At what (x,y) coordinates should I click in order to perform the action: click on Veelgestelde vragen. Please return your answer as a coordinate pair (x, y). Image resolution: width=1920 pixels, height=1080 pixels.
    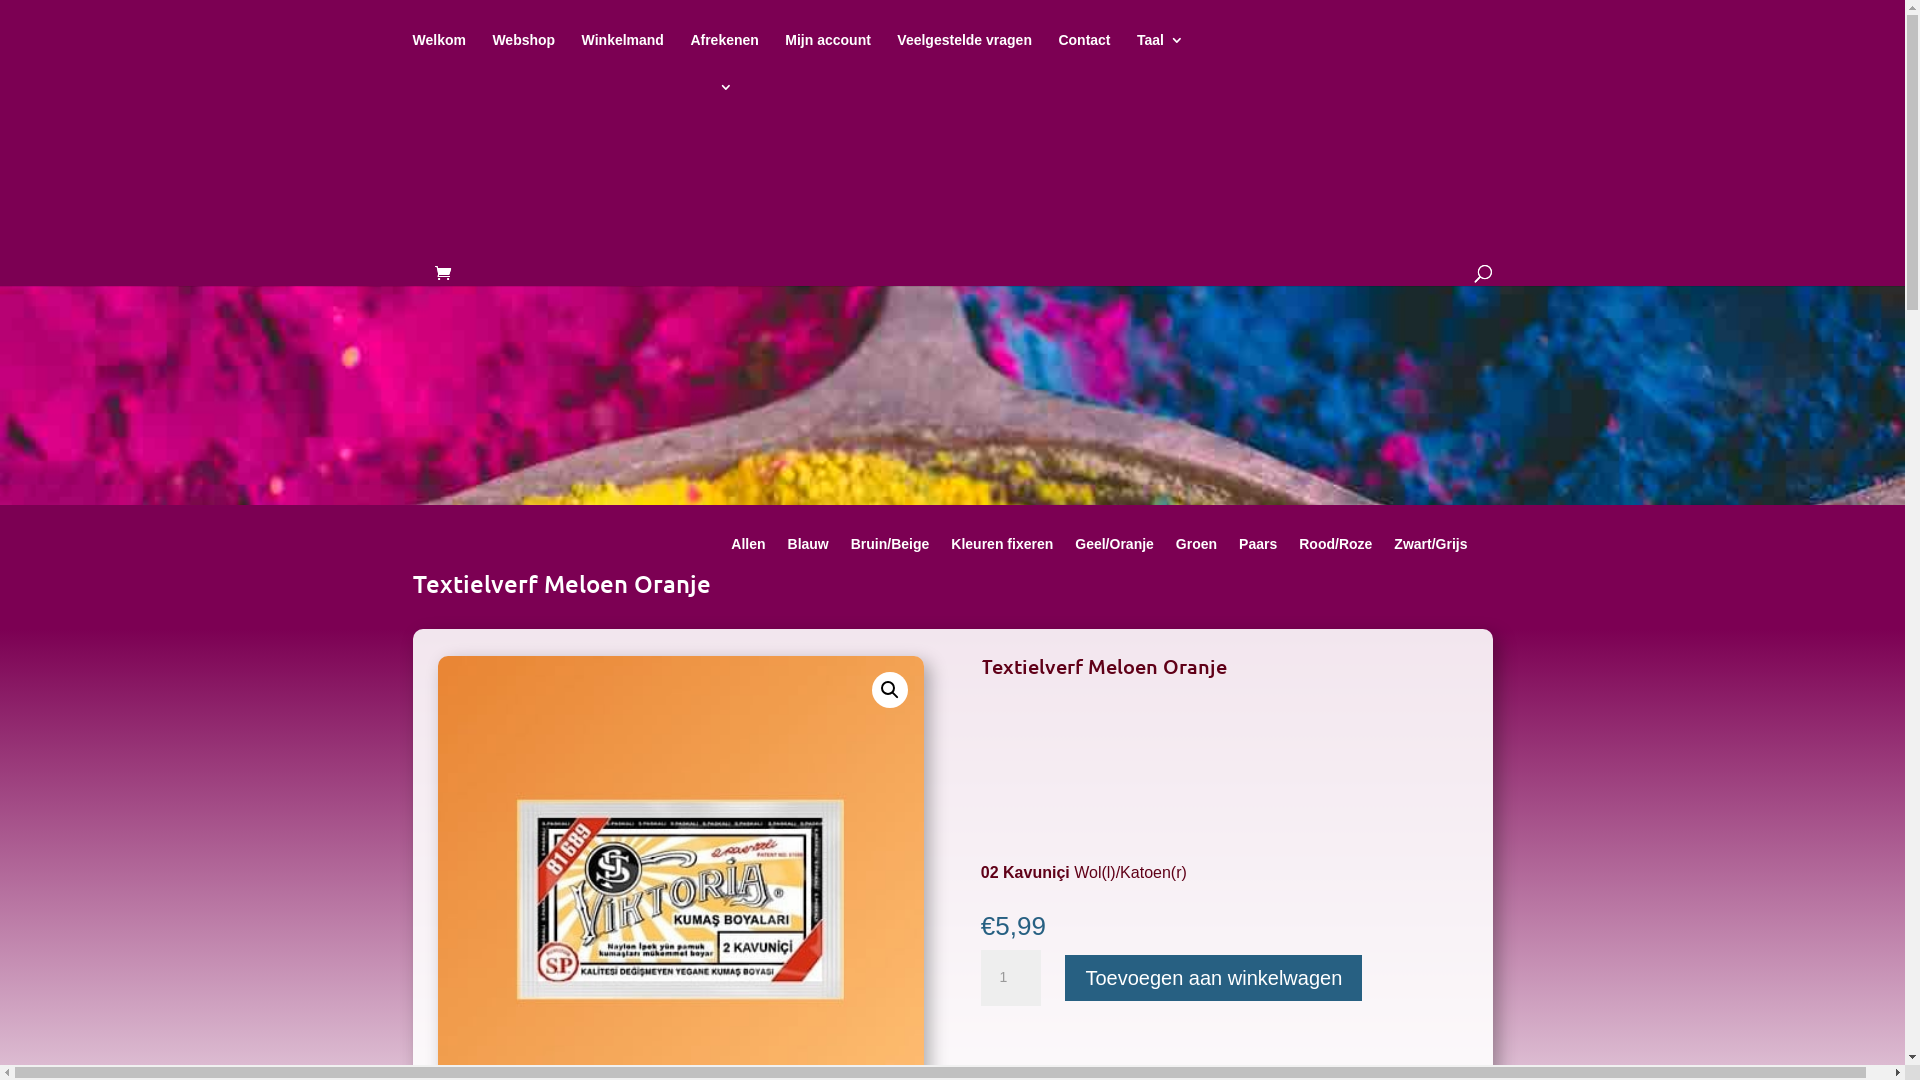
    Looking at the image, I should click on (964, 56).